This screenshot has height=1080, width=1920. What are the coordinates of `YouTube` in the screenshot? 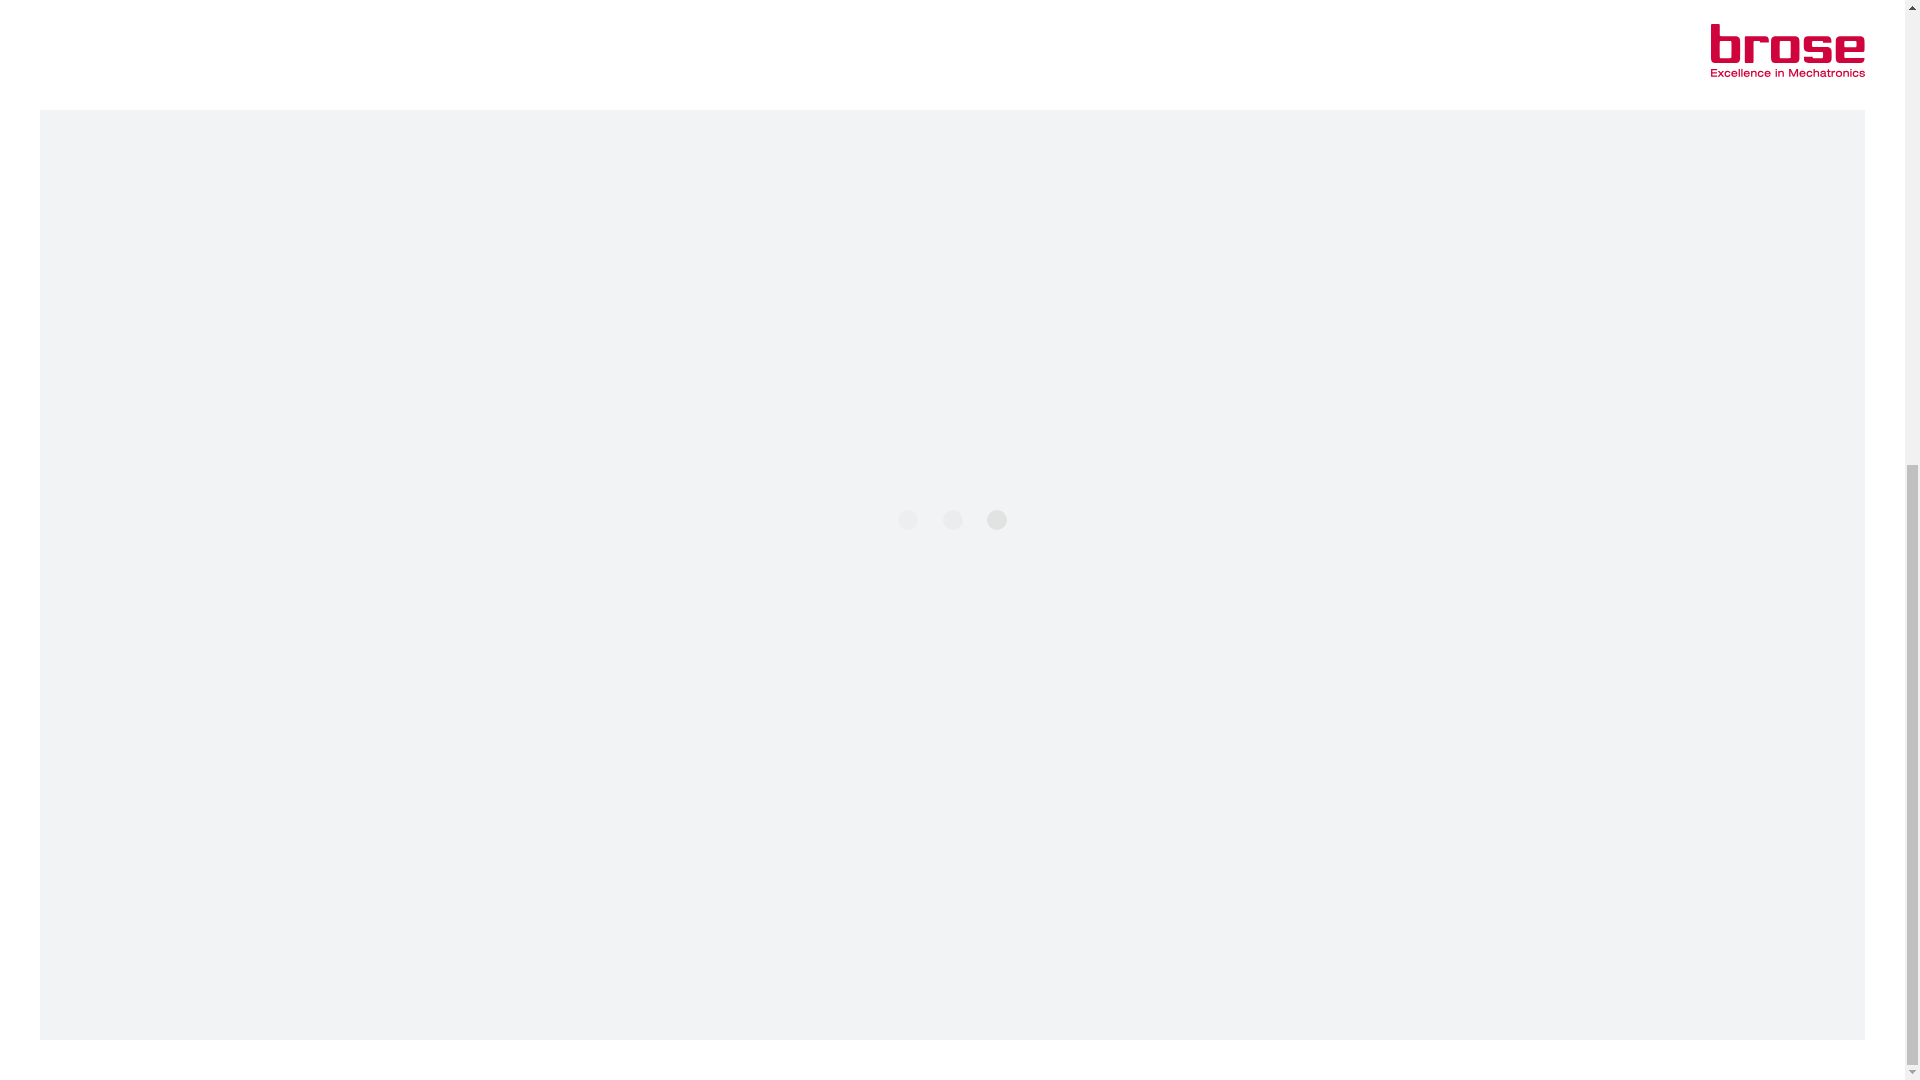 It's located at (1638, 1044).